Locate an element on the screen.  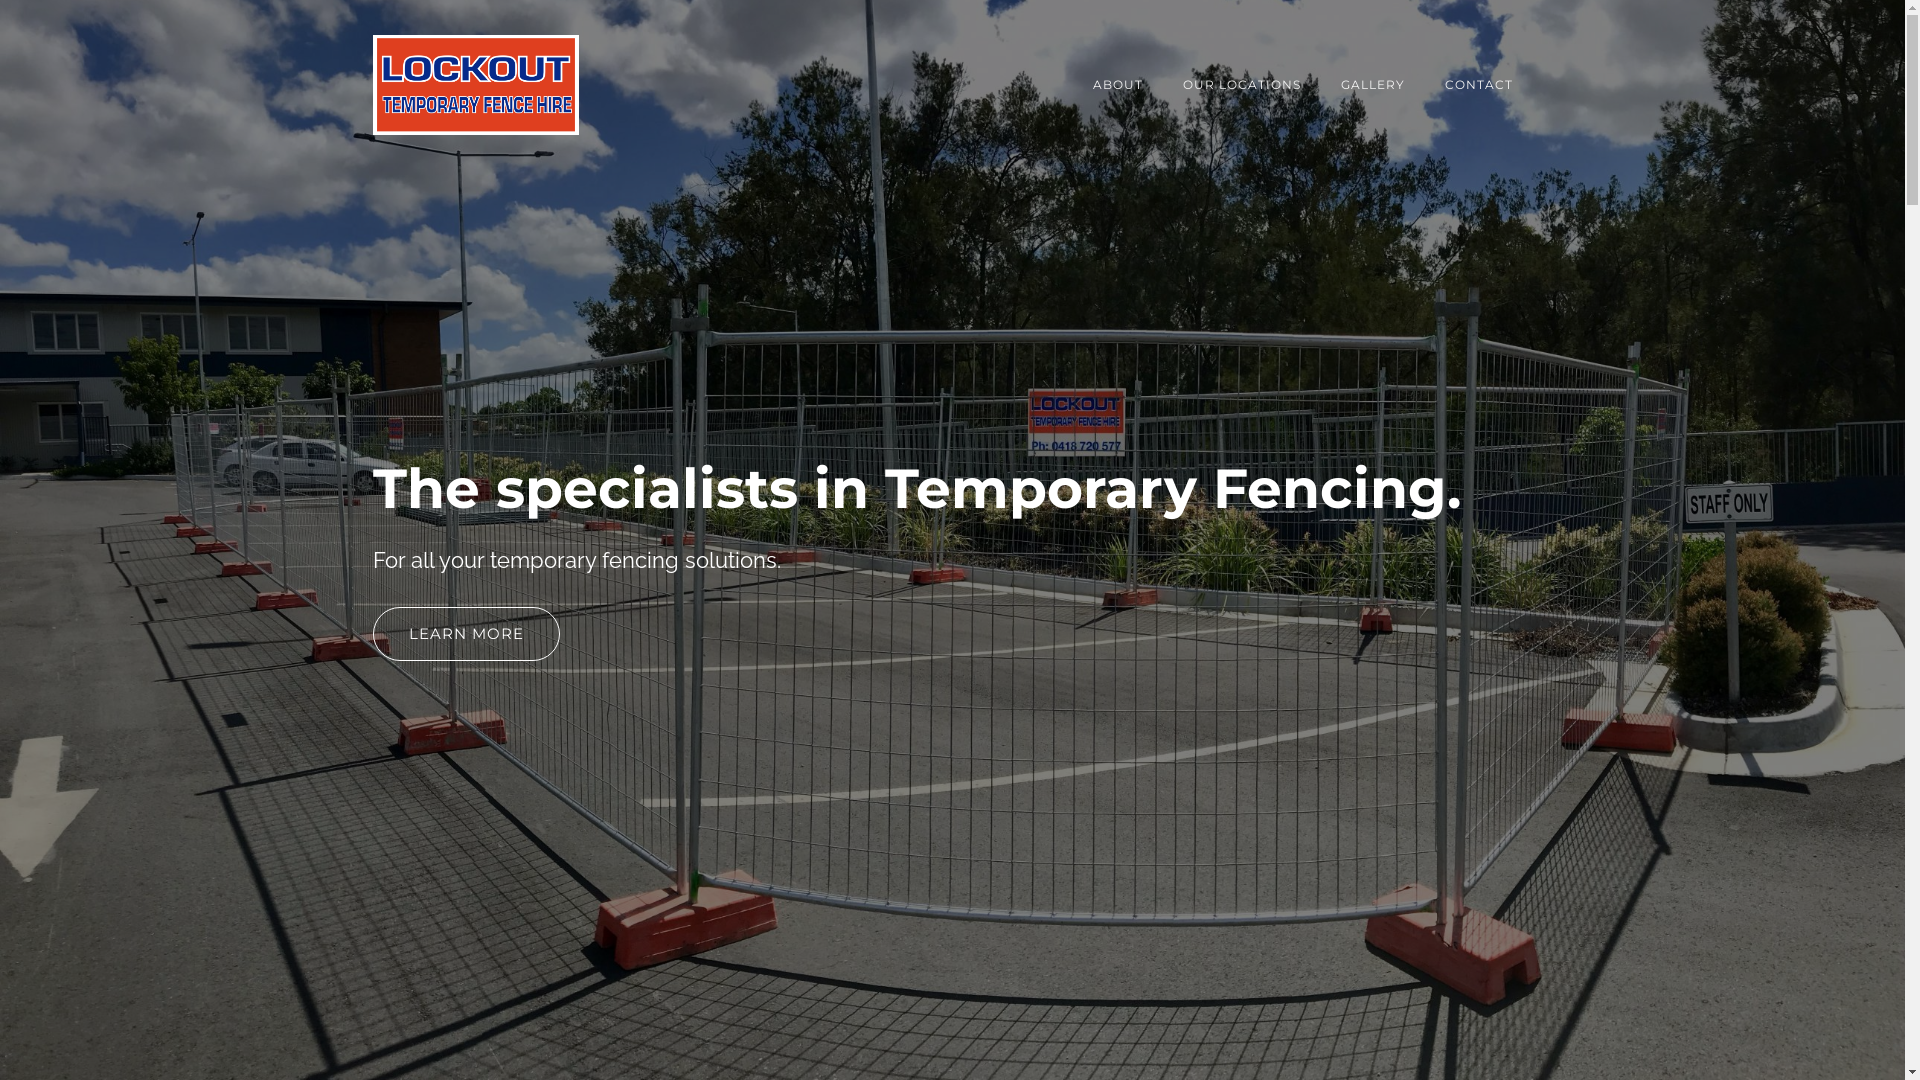
CONTACT is located at coordinates (1478, 84).